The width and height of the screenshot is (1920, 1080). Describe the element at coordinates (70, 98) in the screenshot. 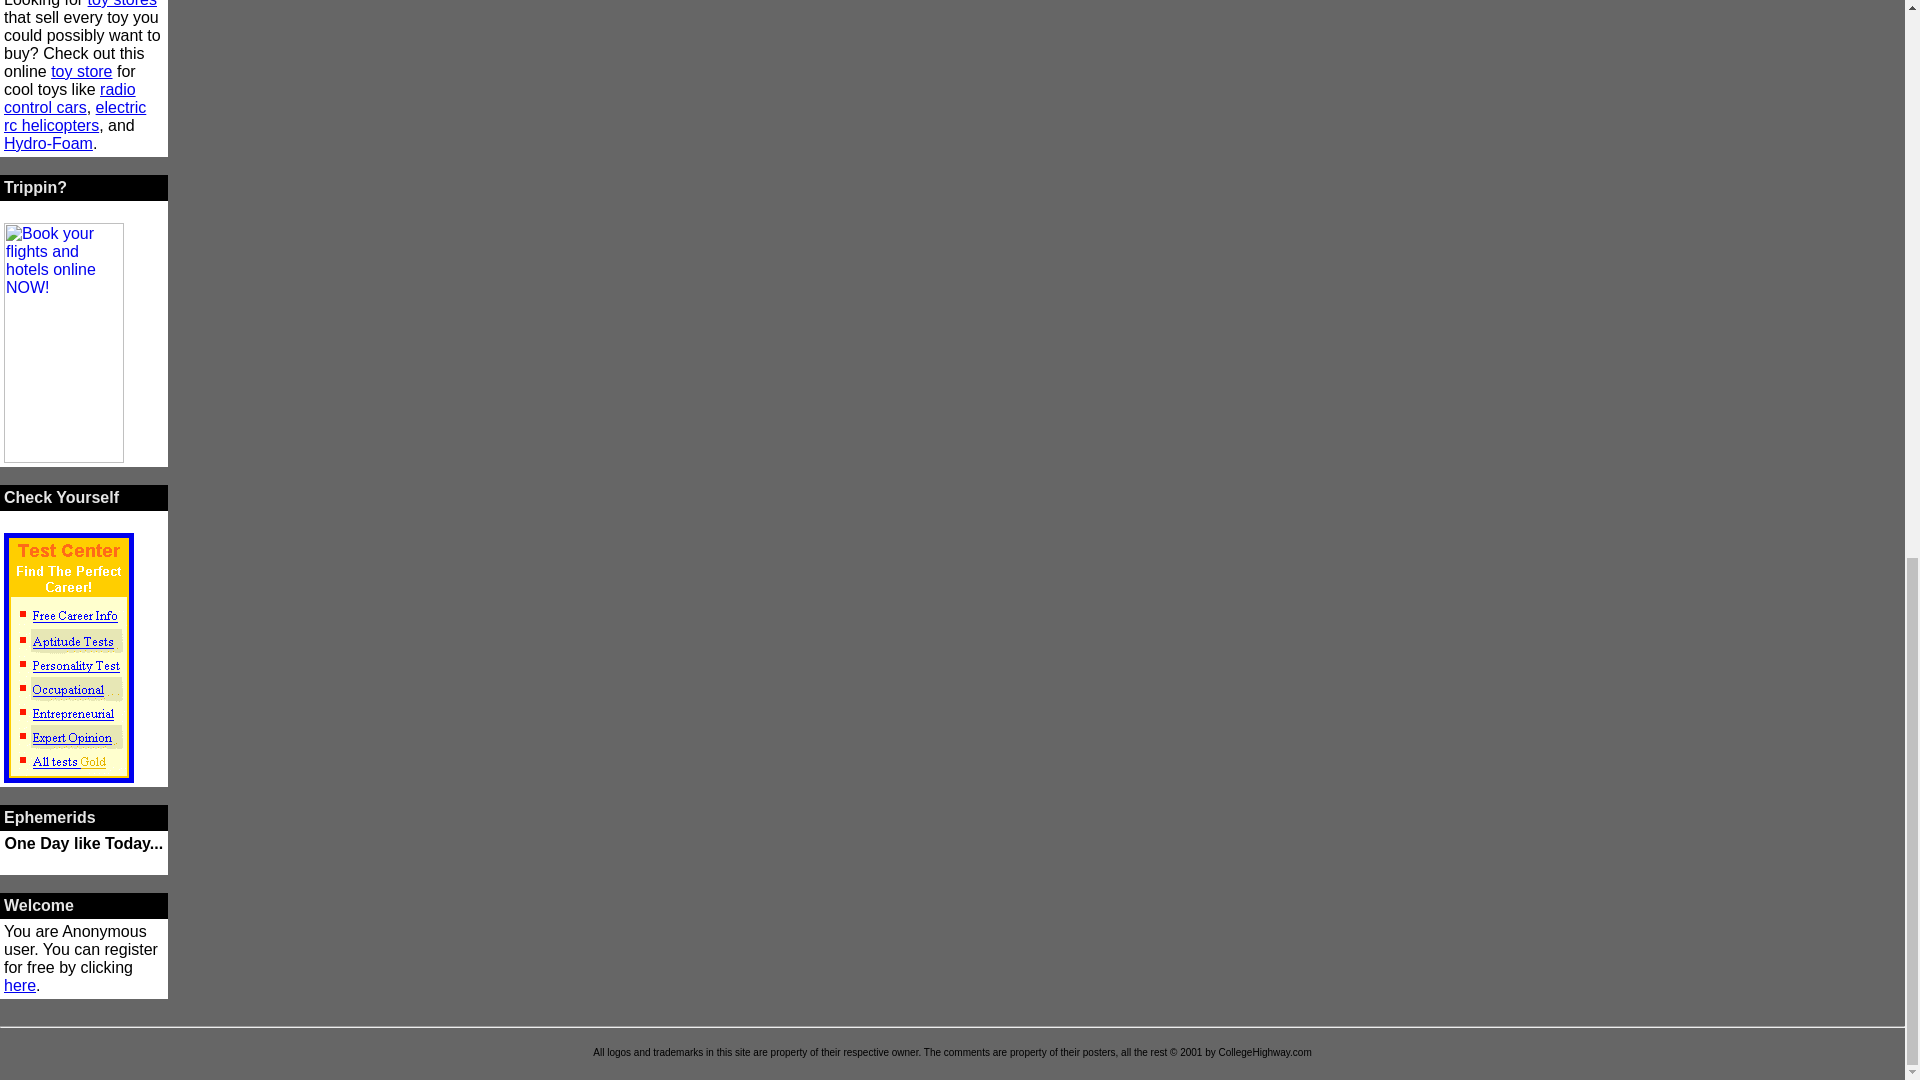

I see `radio control cars` at that location.